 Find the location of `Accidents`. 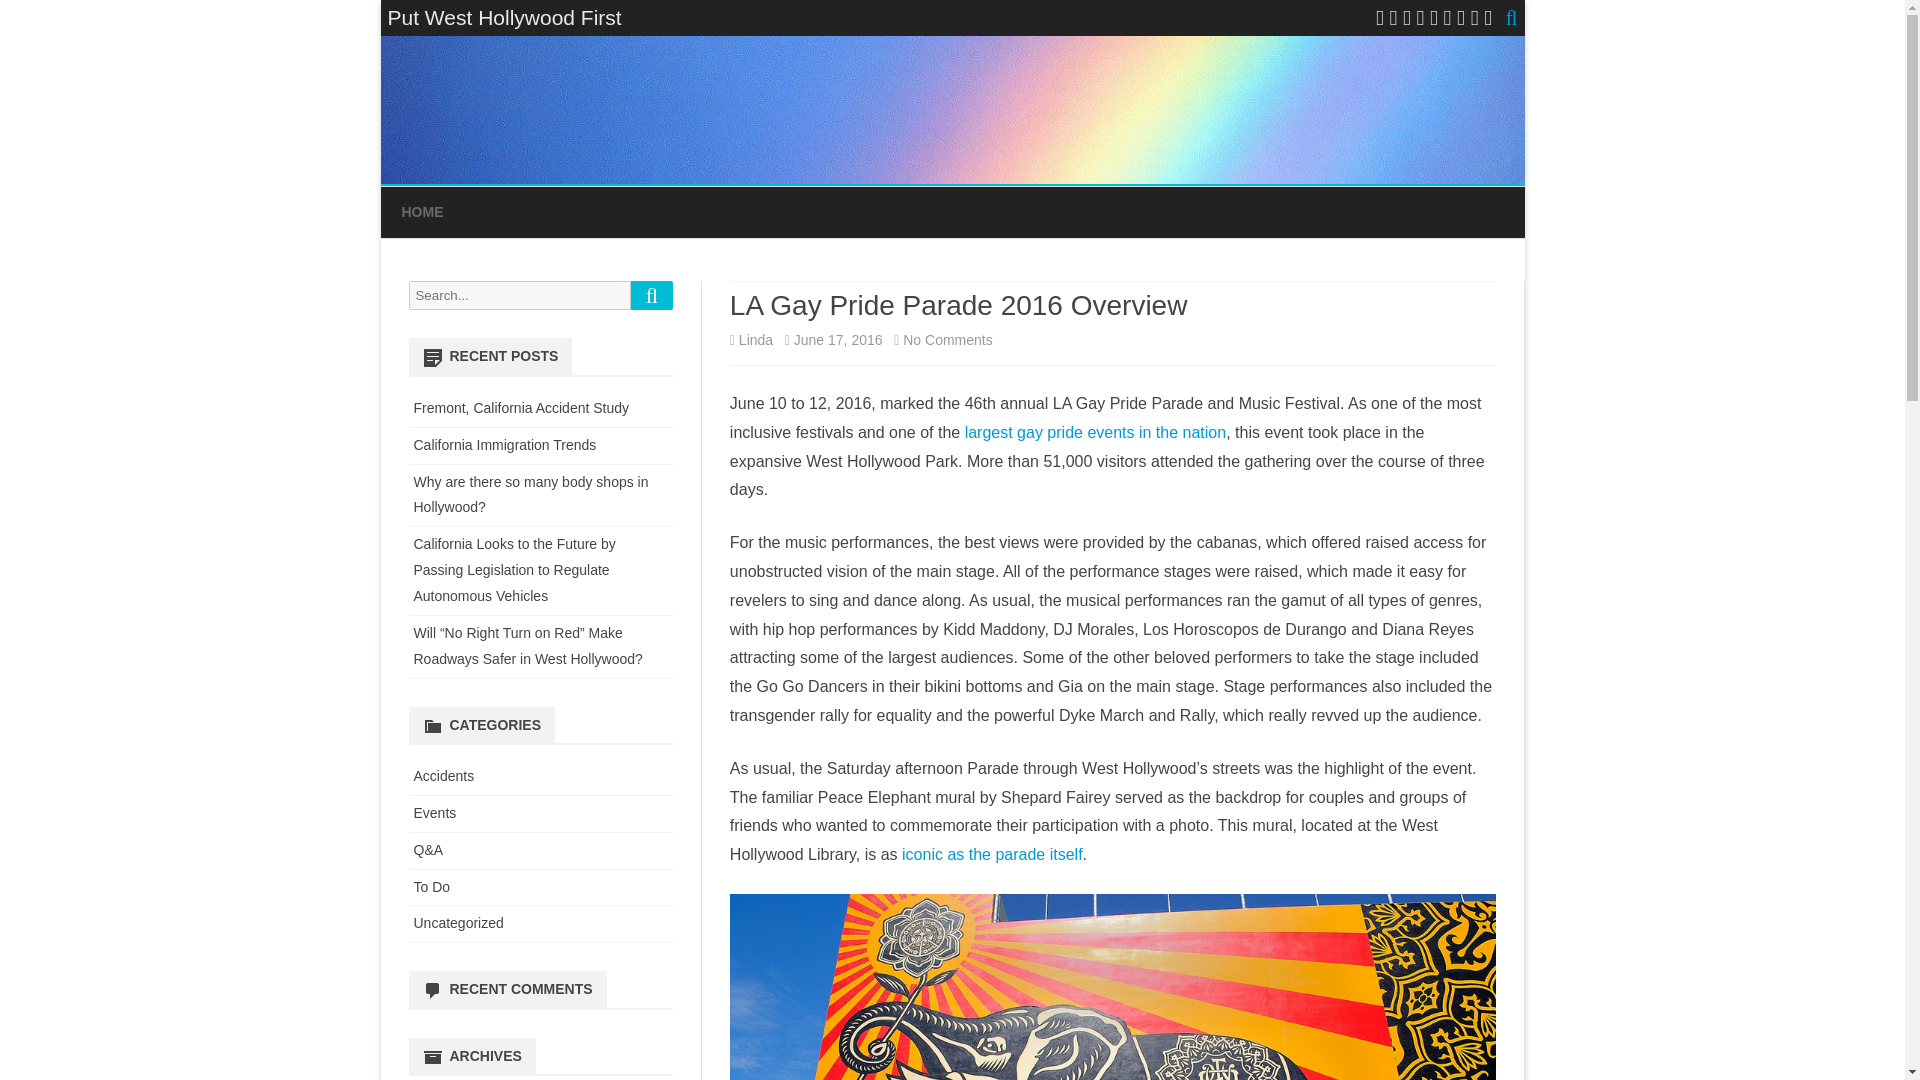

Accidents is located at coordinates (947, 339).